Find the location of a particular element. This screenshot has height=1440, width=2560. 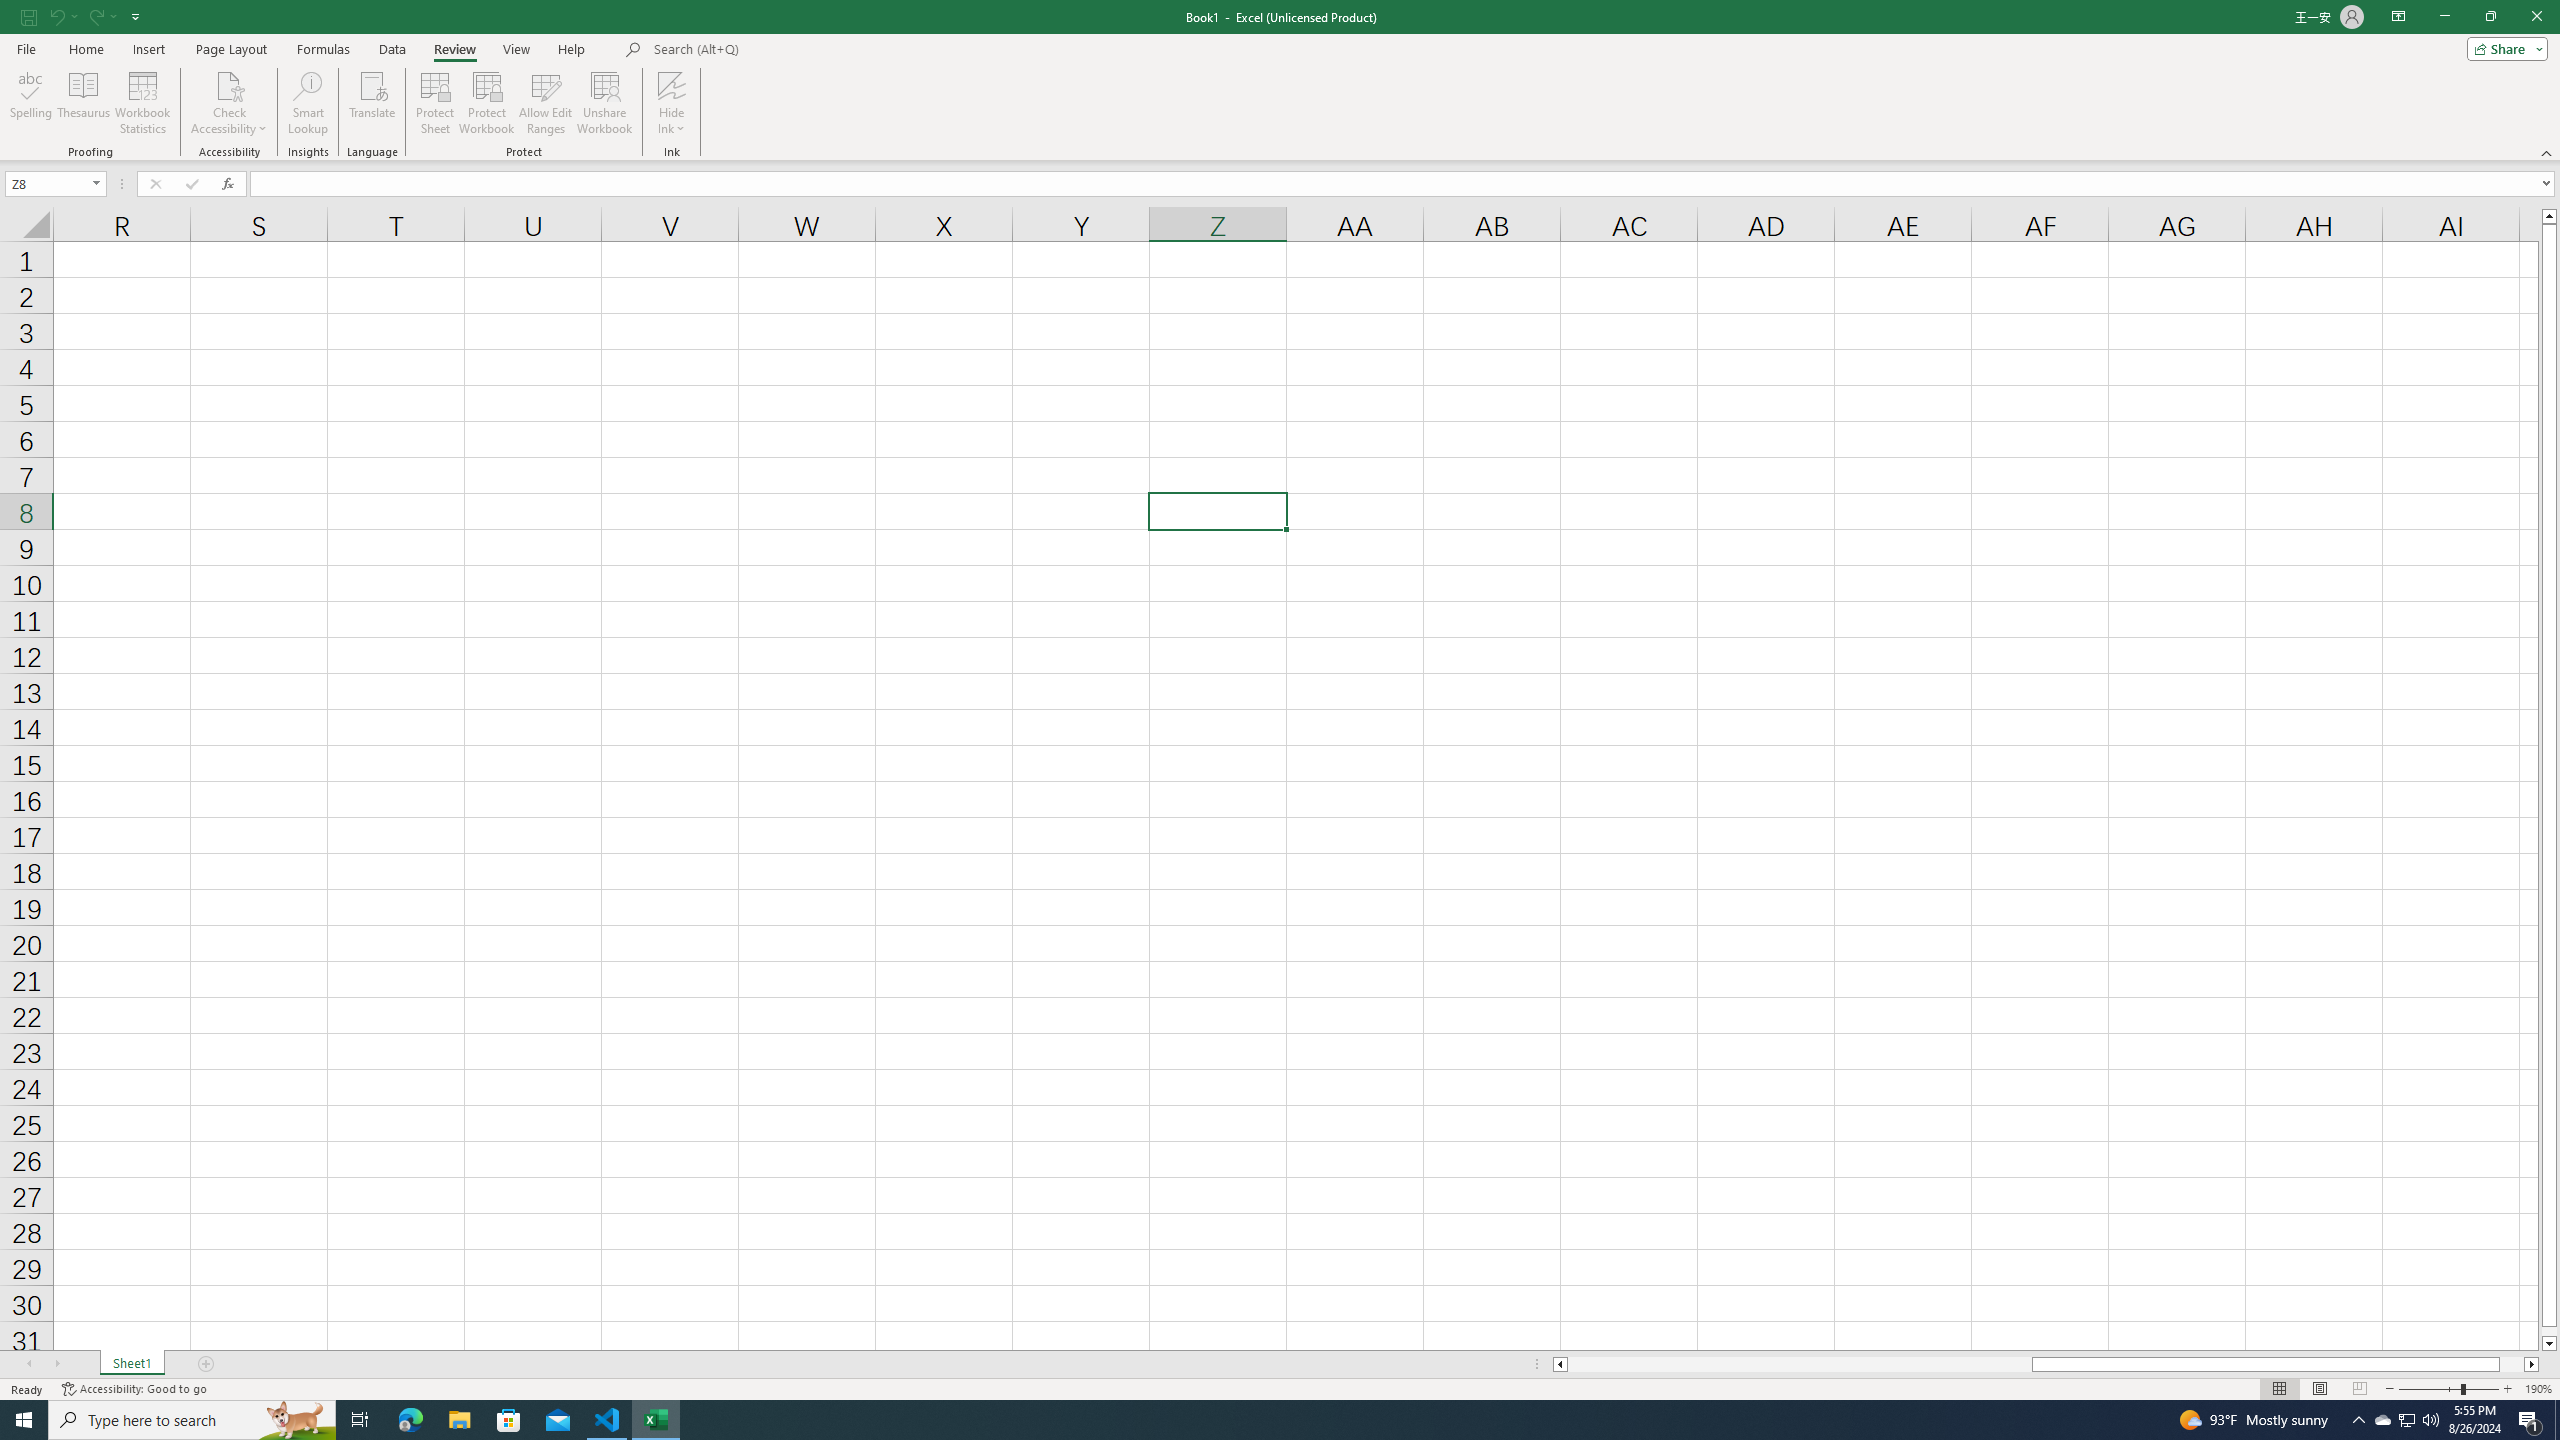

Hide Ink is located at coordinates (672, 85).